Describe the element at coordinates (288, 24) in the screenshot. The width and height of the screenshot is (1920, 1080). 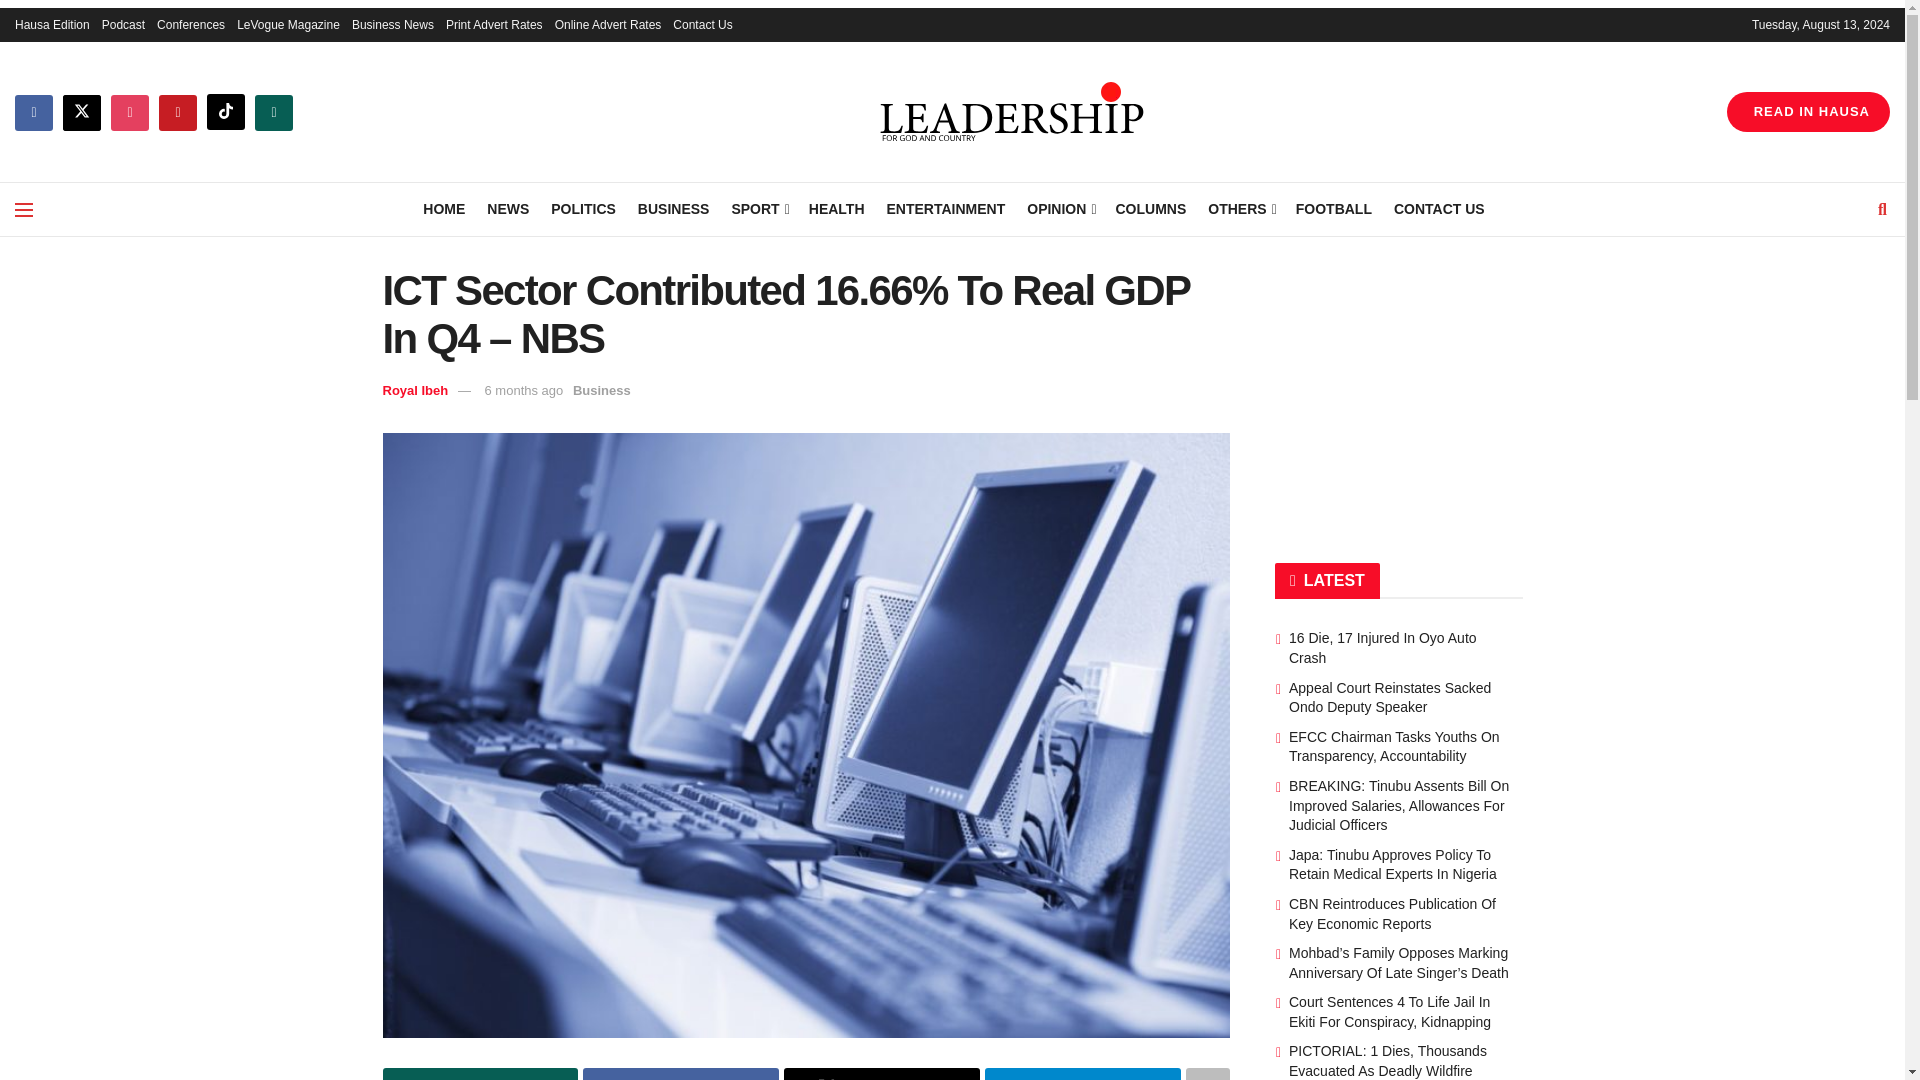
I see `LeVogue Magazine` at that location.